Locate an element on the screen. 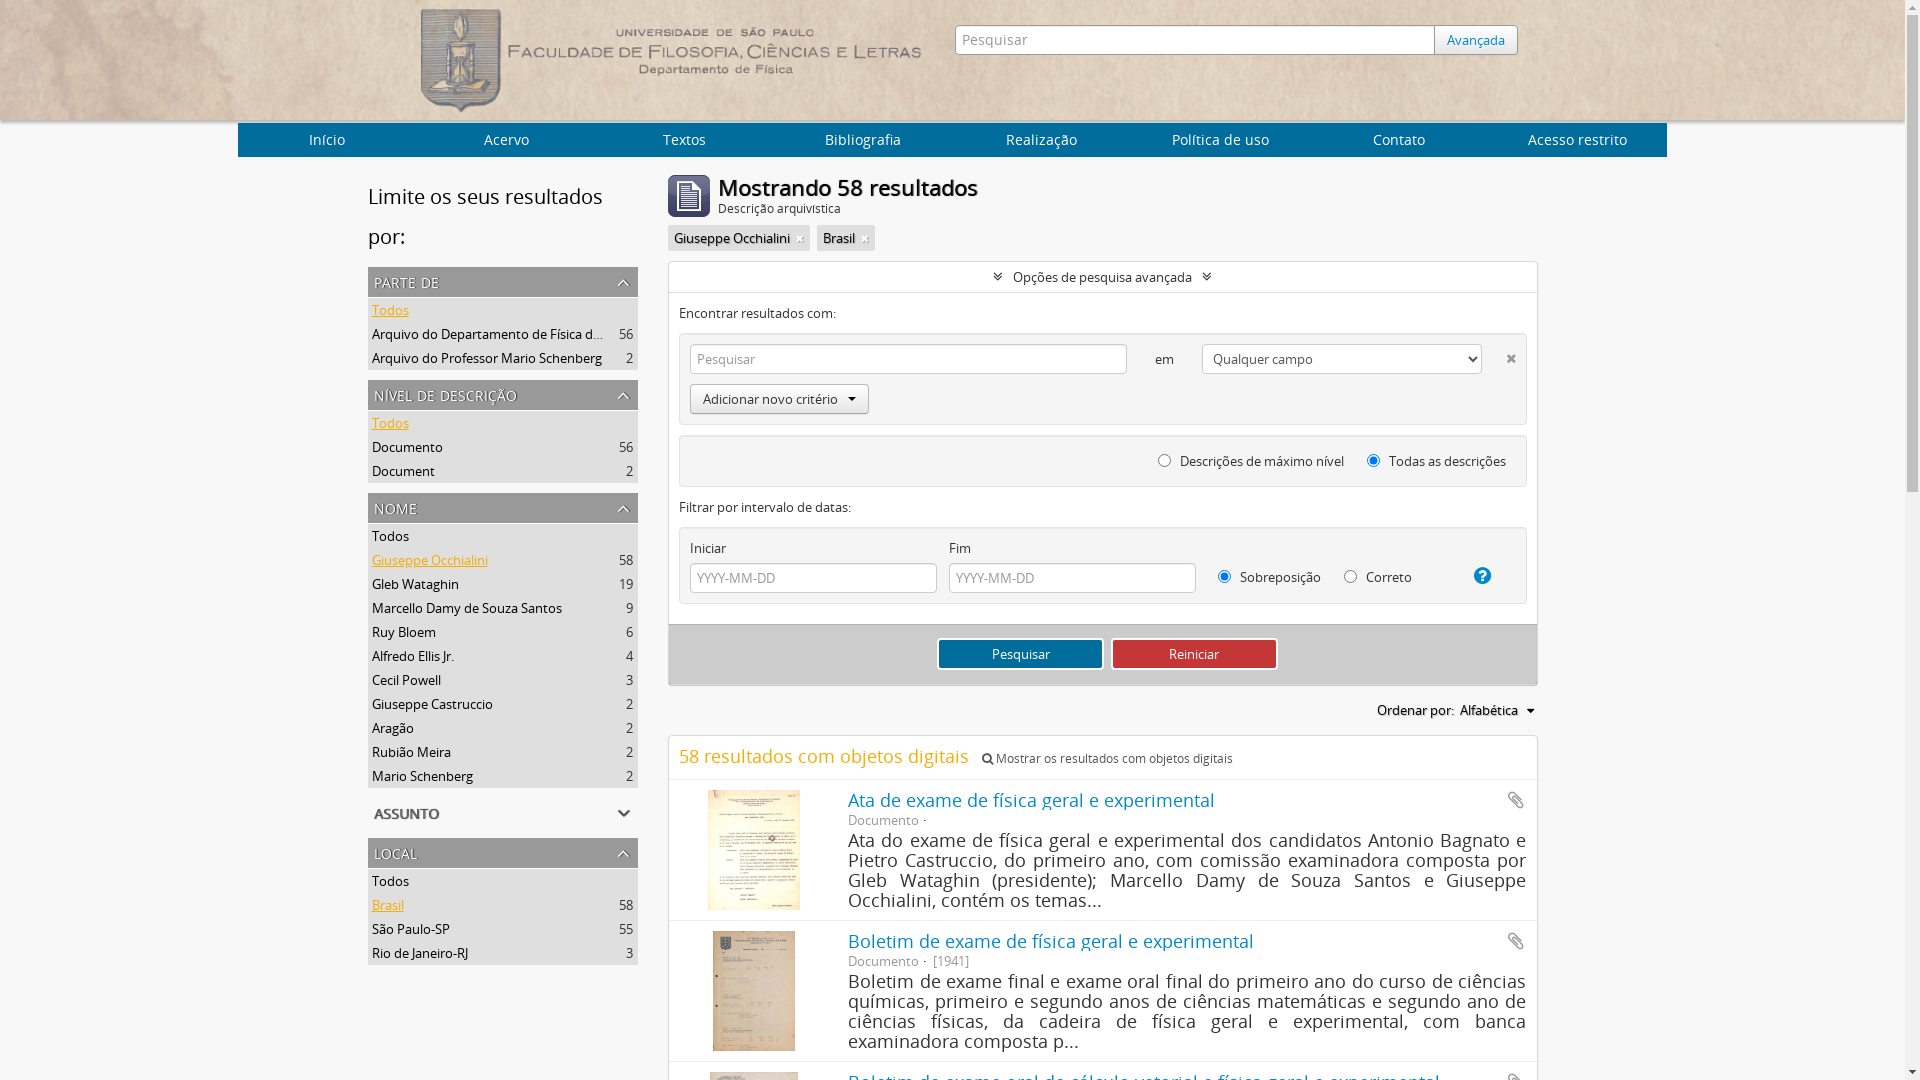  parte de is located at coordinates (503, 282).